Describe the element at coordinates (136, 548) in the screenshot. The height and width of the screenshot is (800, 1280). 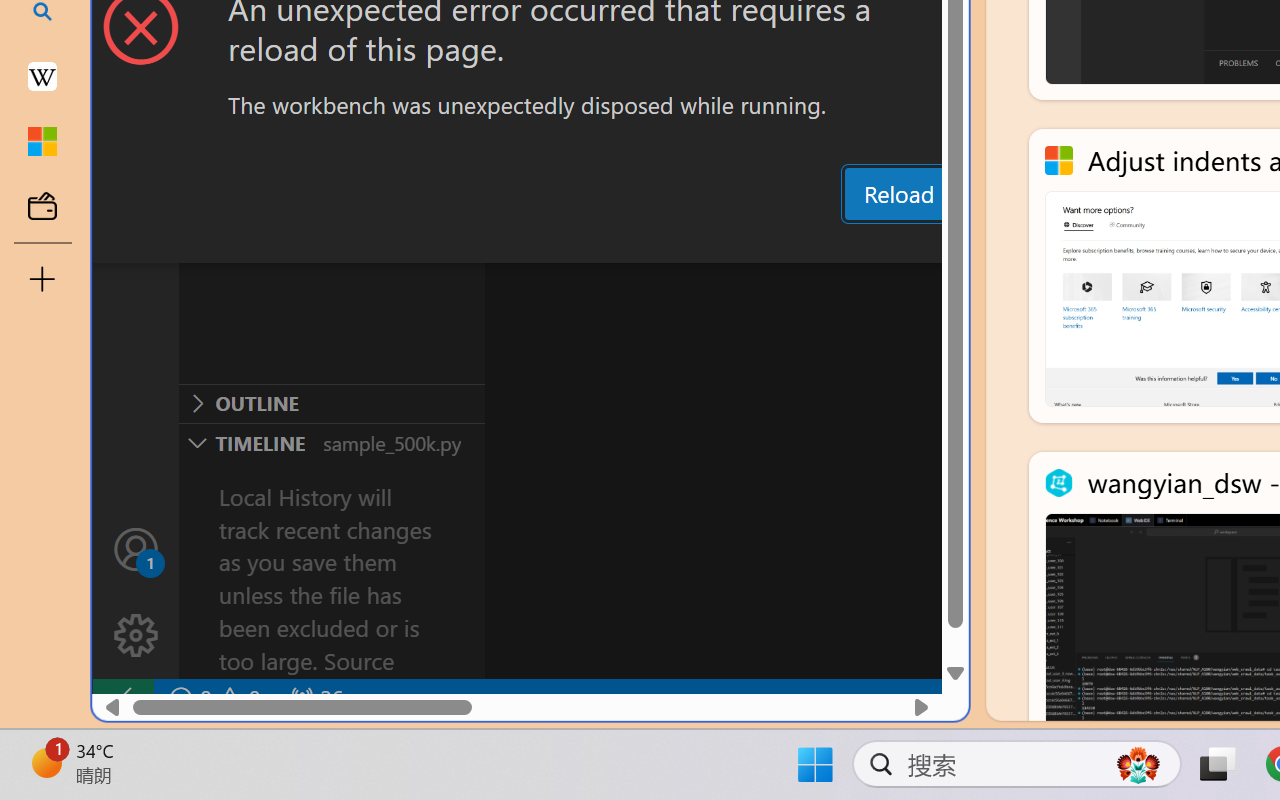
I see `Accounts - Sign in requested` at that location.